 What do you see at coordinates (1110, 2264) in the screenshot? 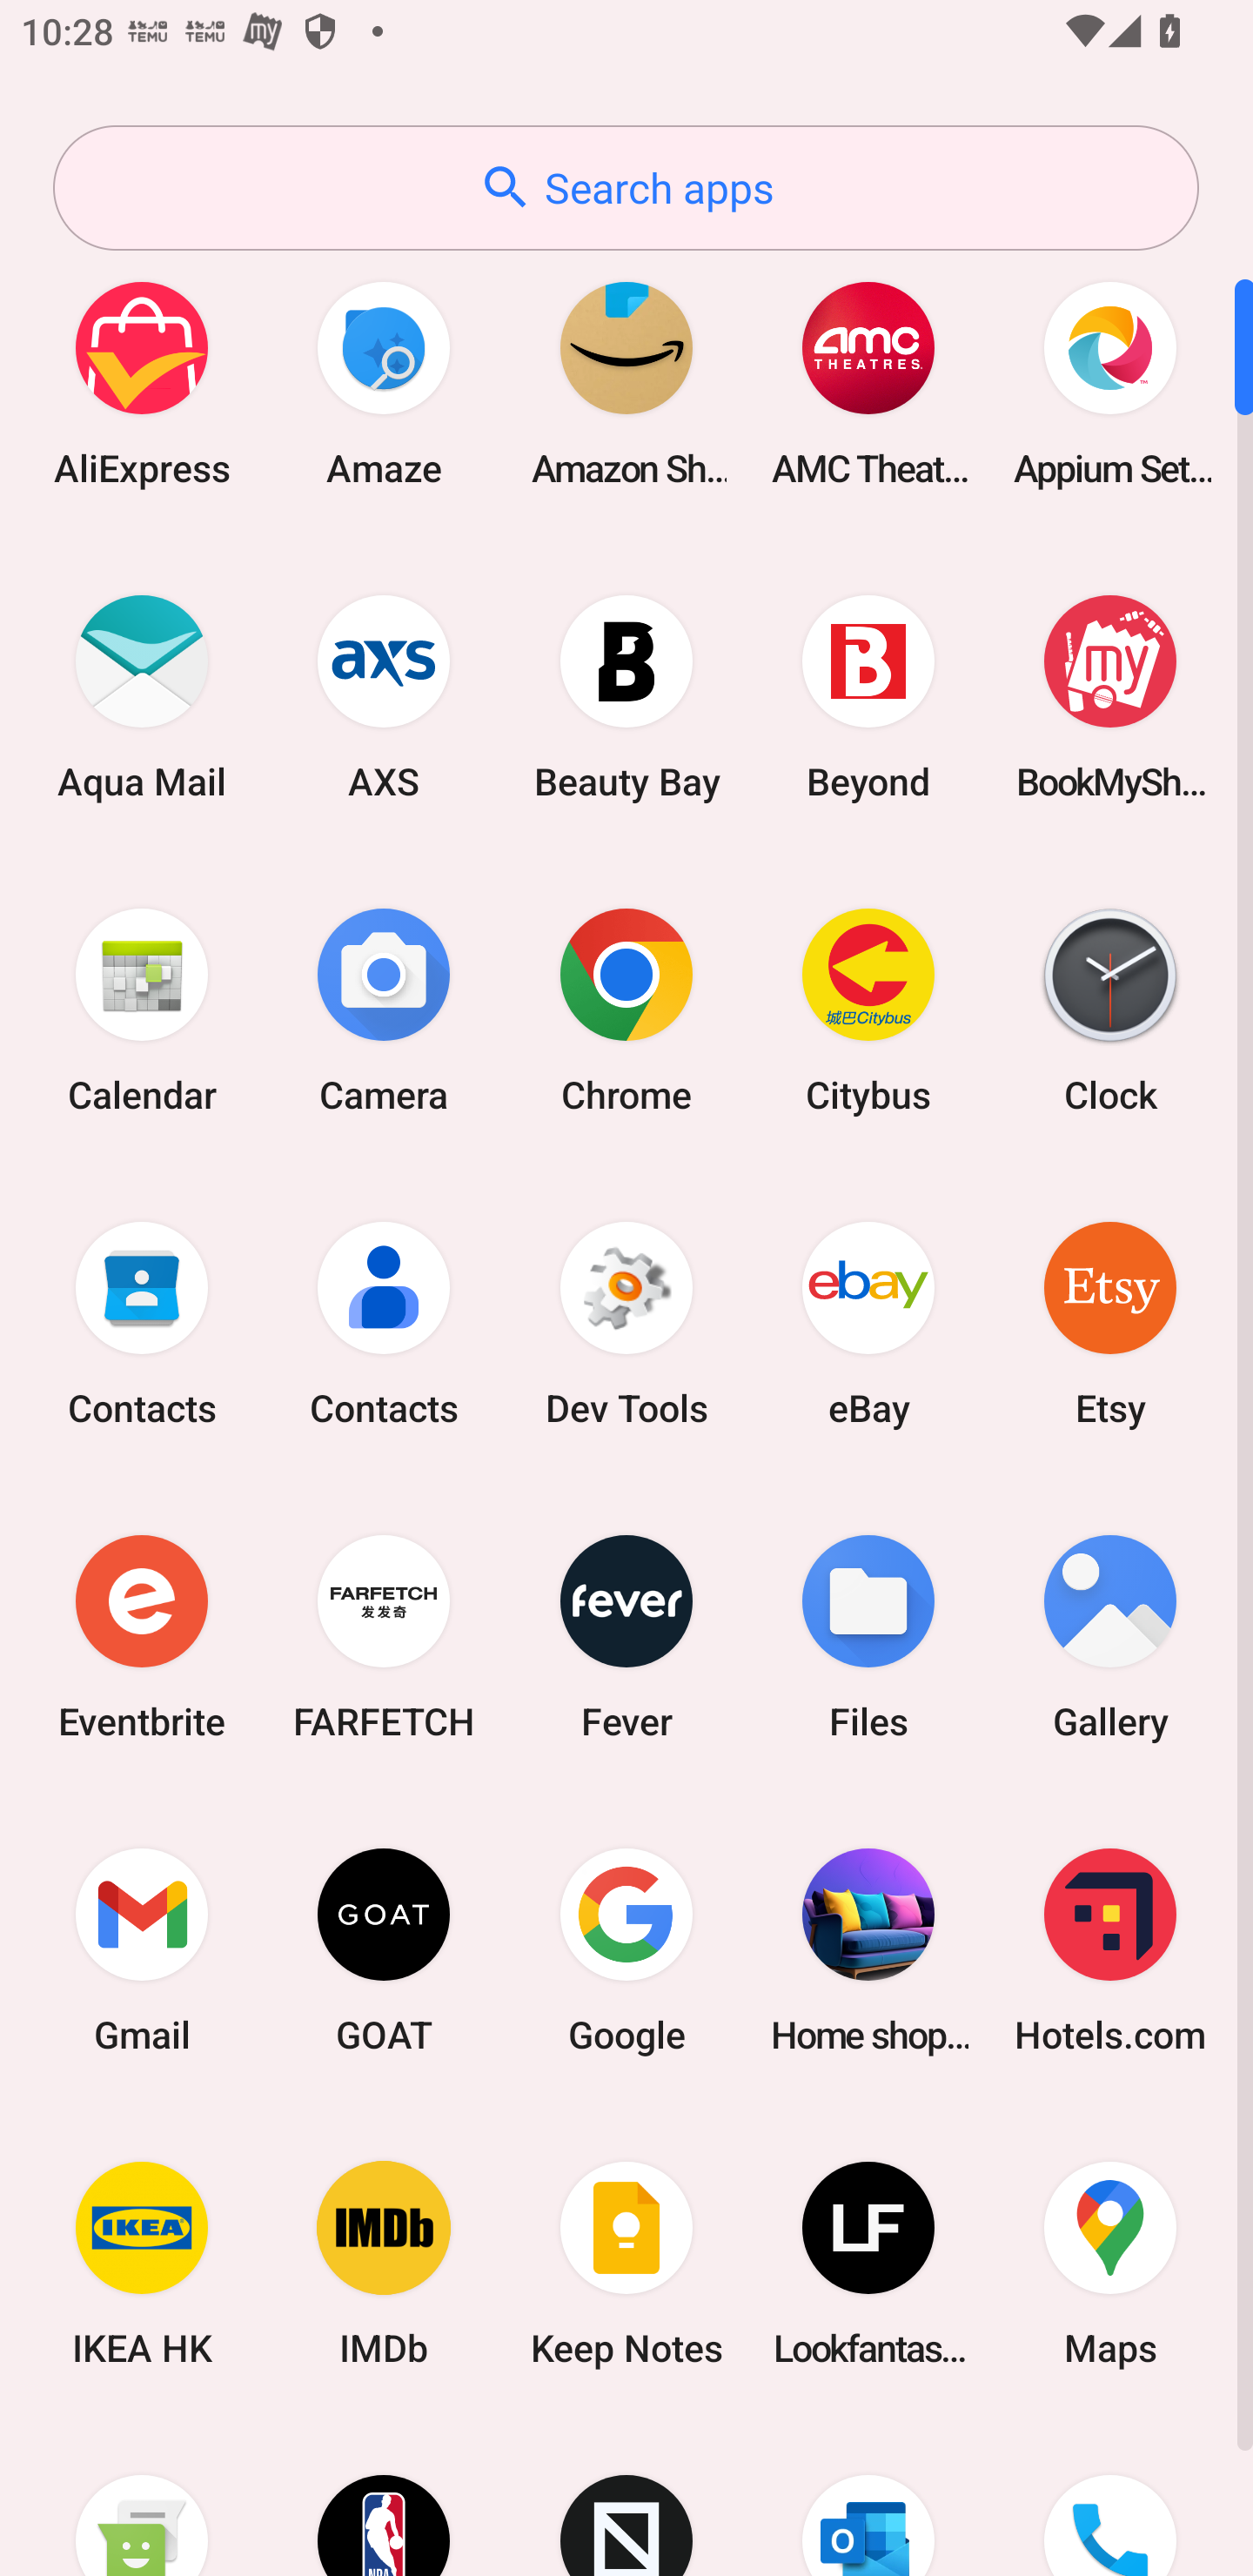
I see `Maps` at bounding box center [1110, 2264].